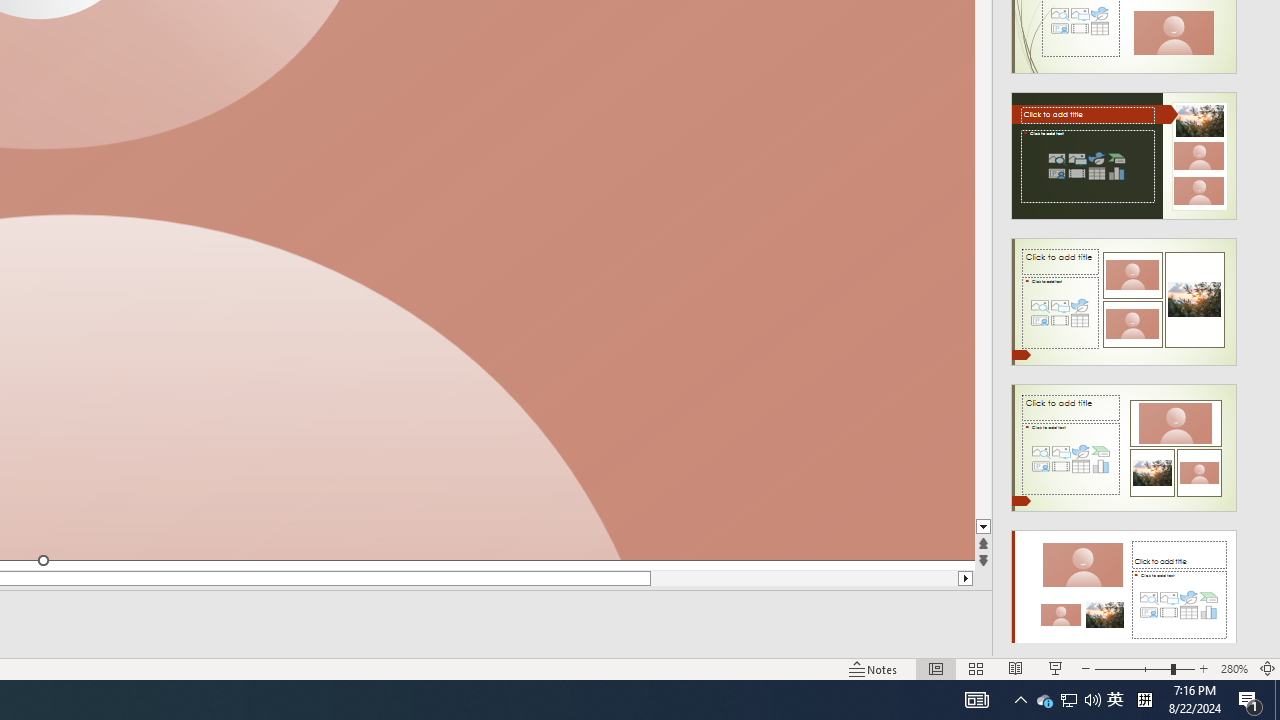 The height and width of the screenshot is (720, 1280). I want to click on Zoom 280%, so click(1234, 668).